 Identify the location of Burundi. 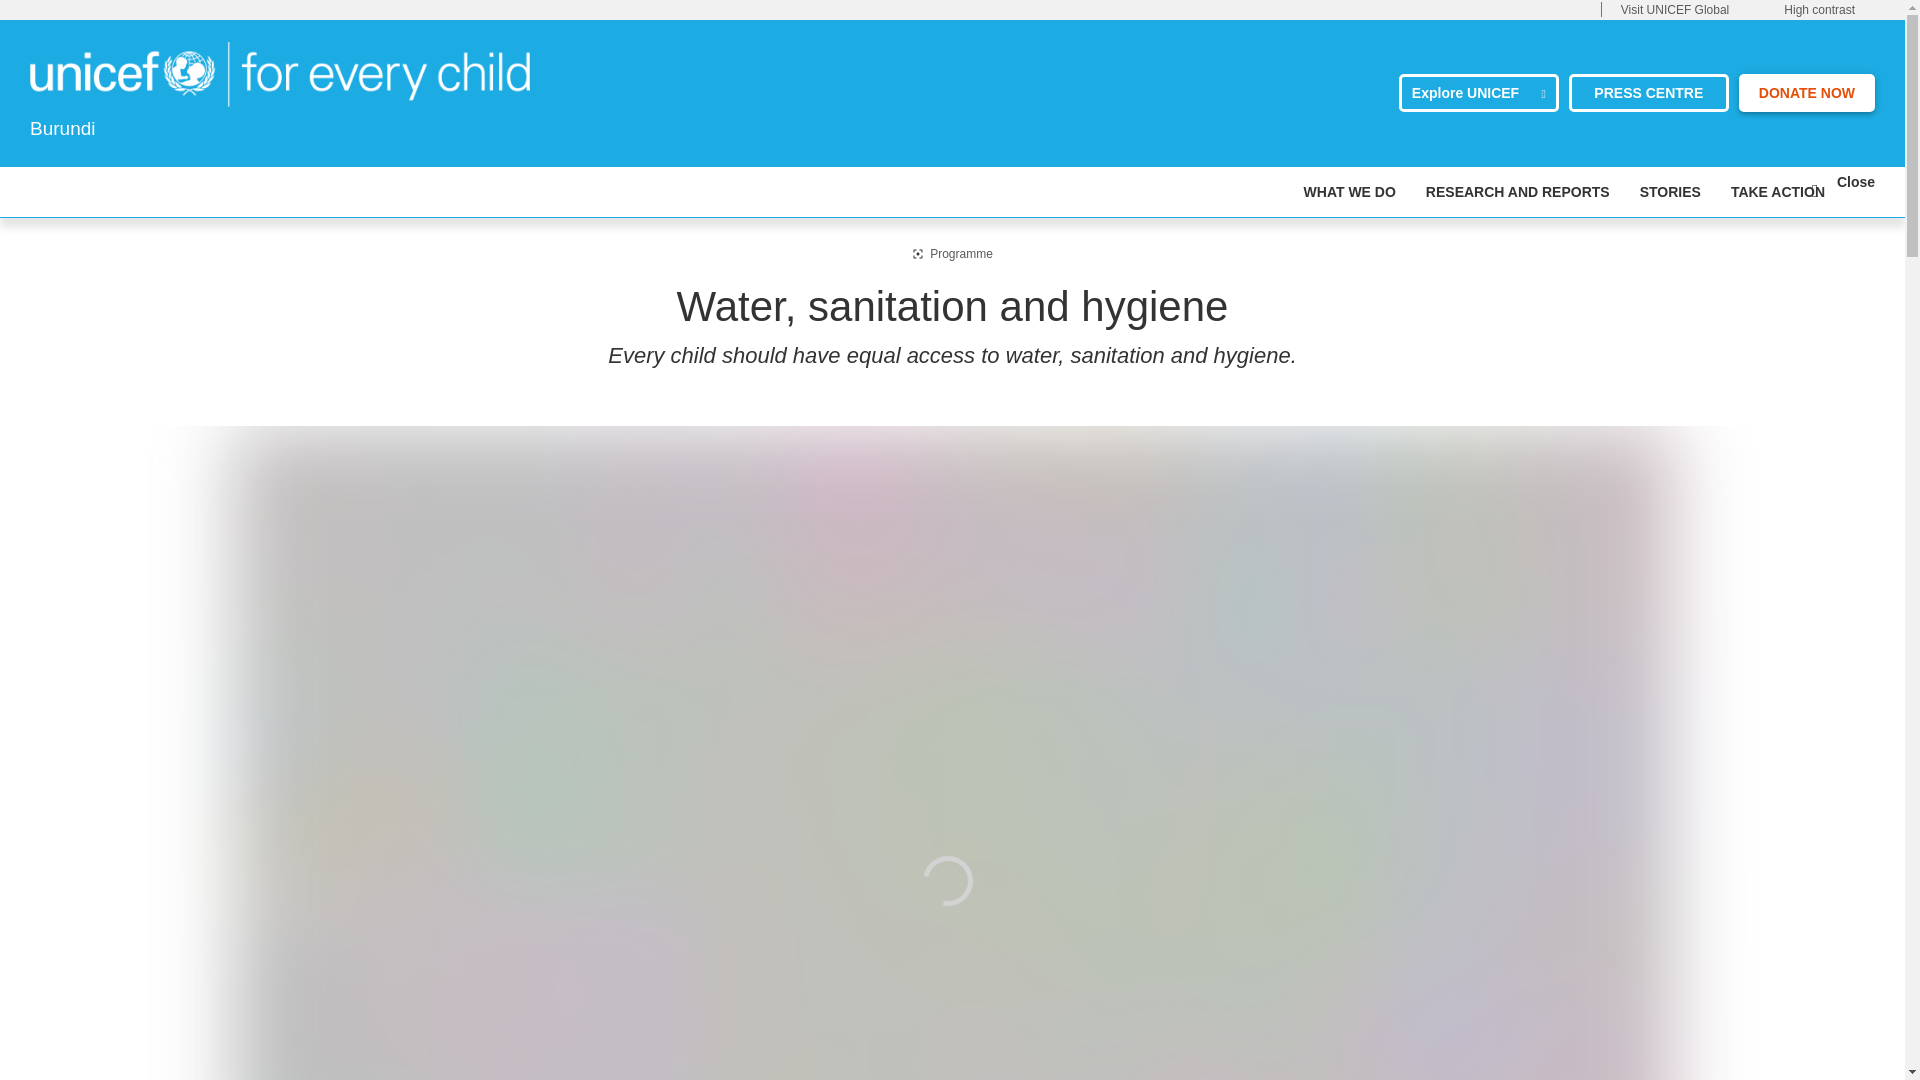
(280, 74).